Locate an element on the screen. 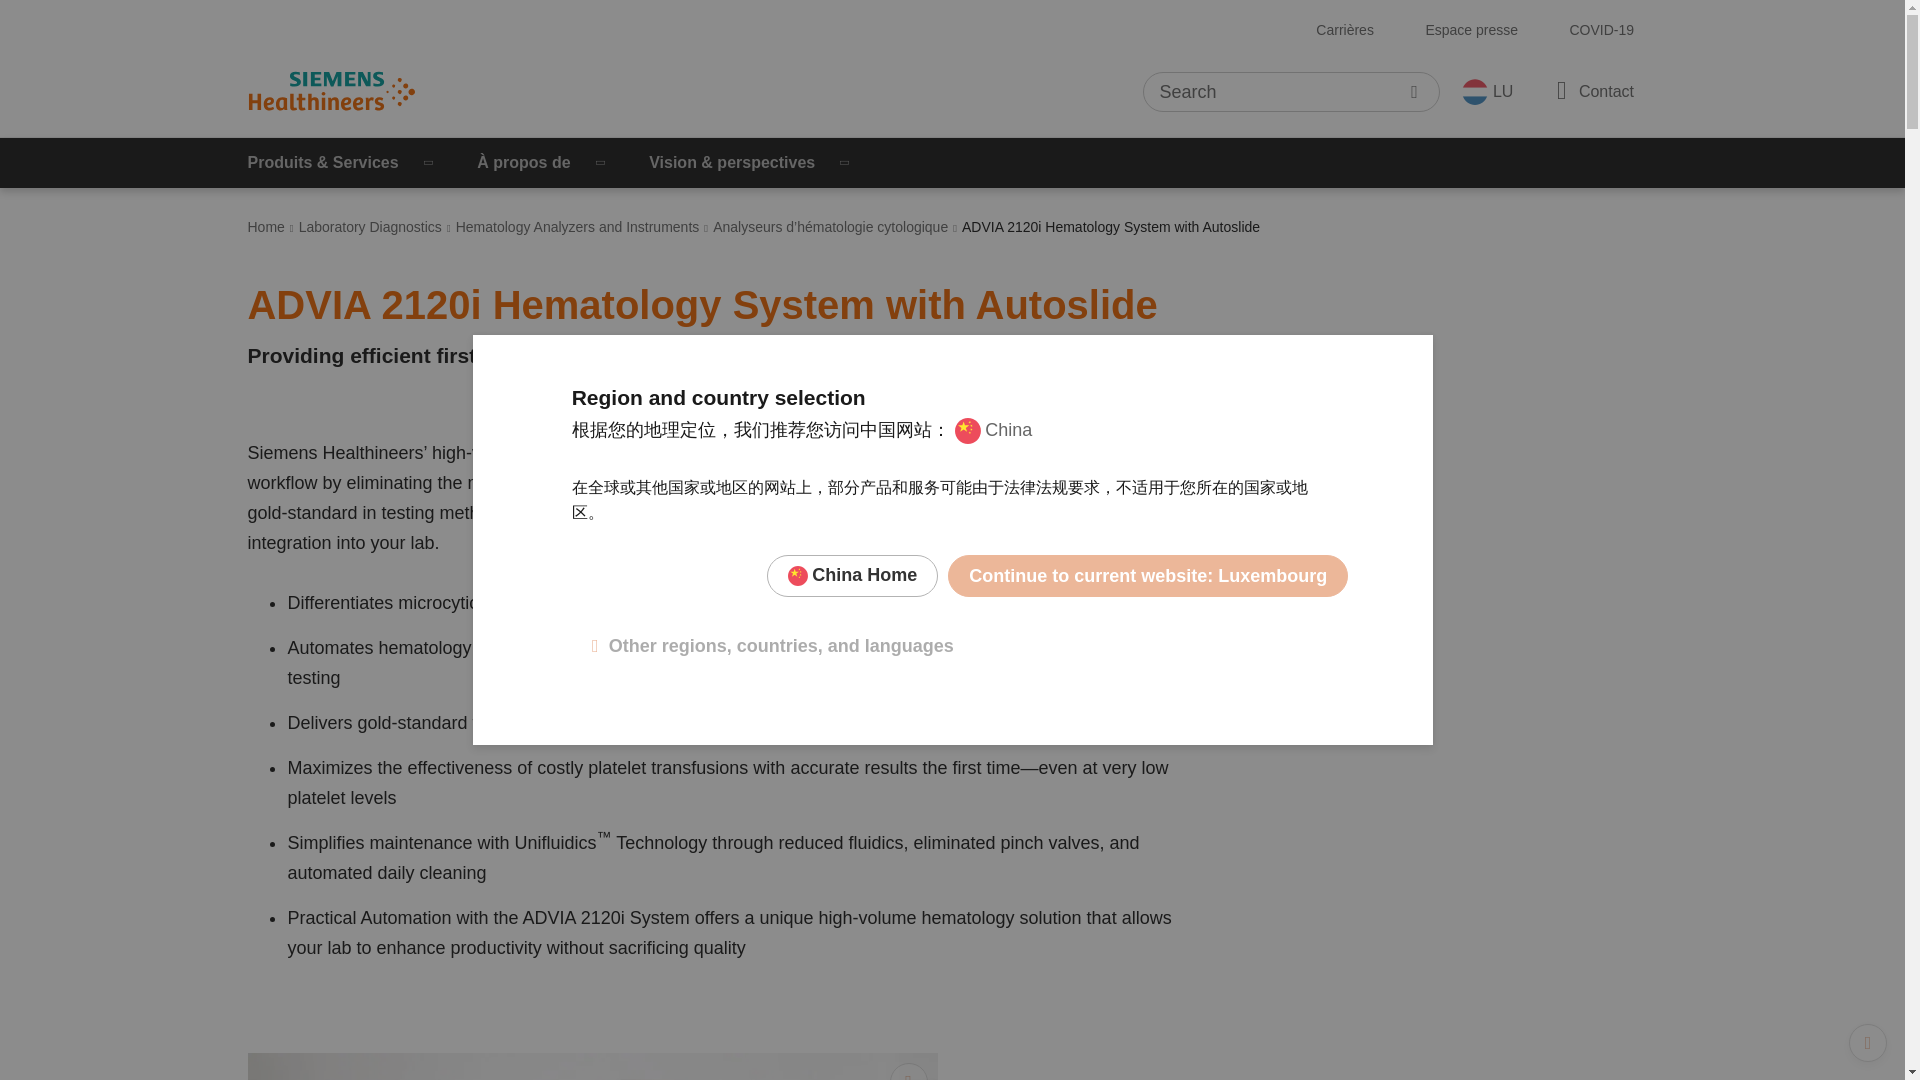  Laboratory Diagnostics is located at coordinates (370, 227).